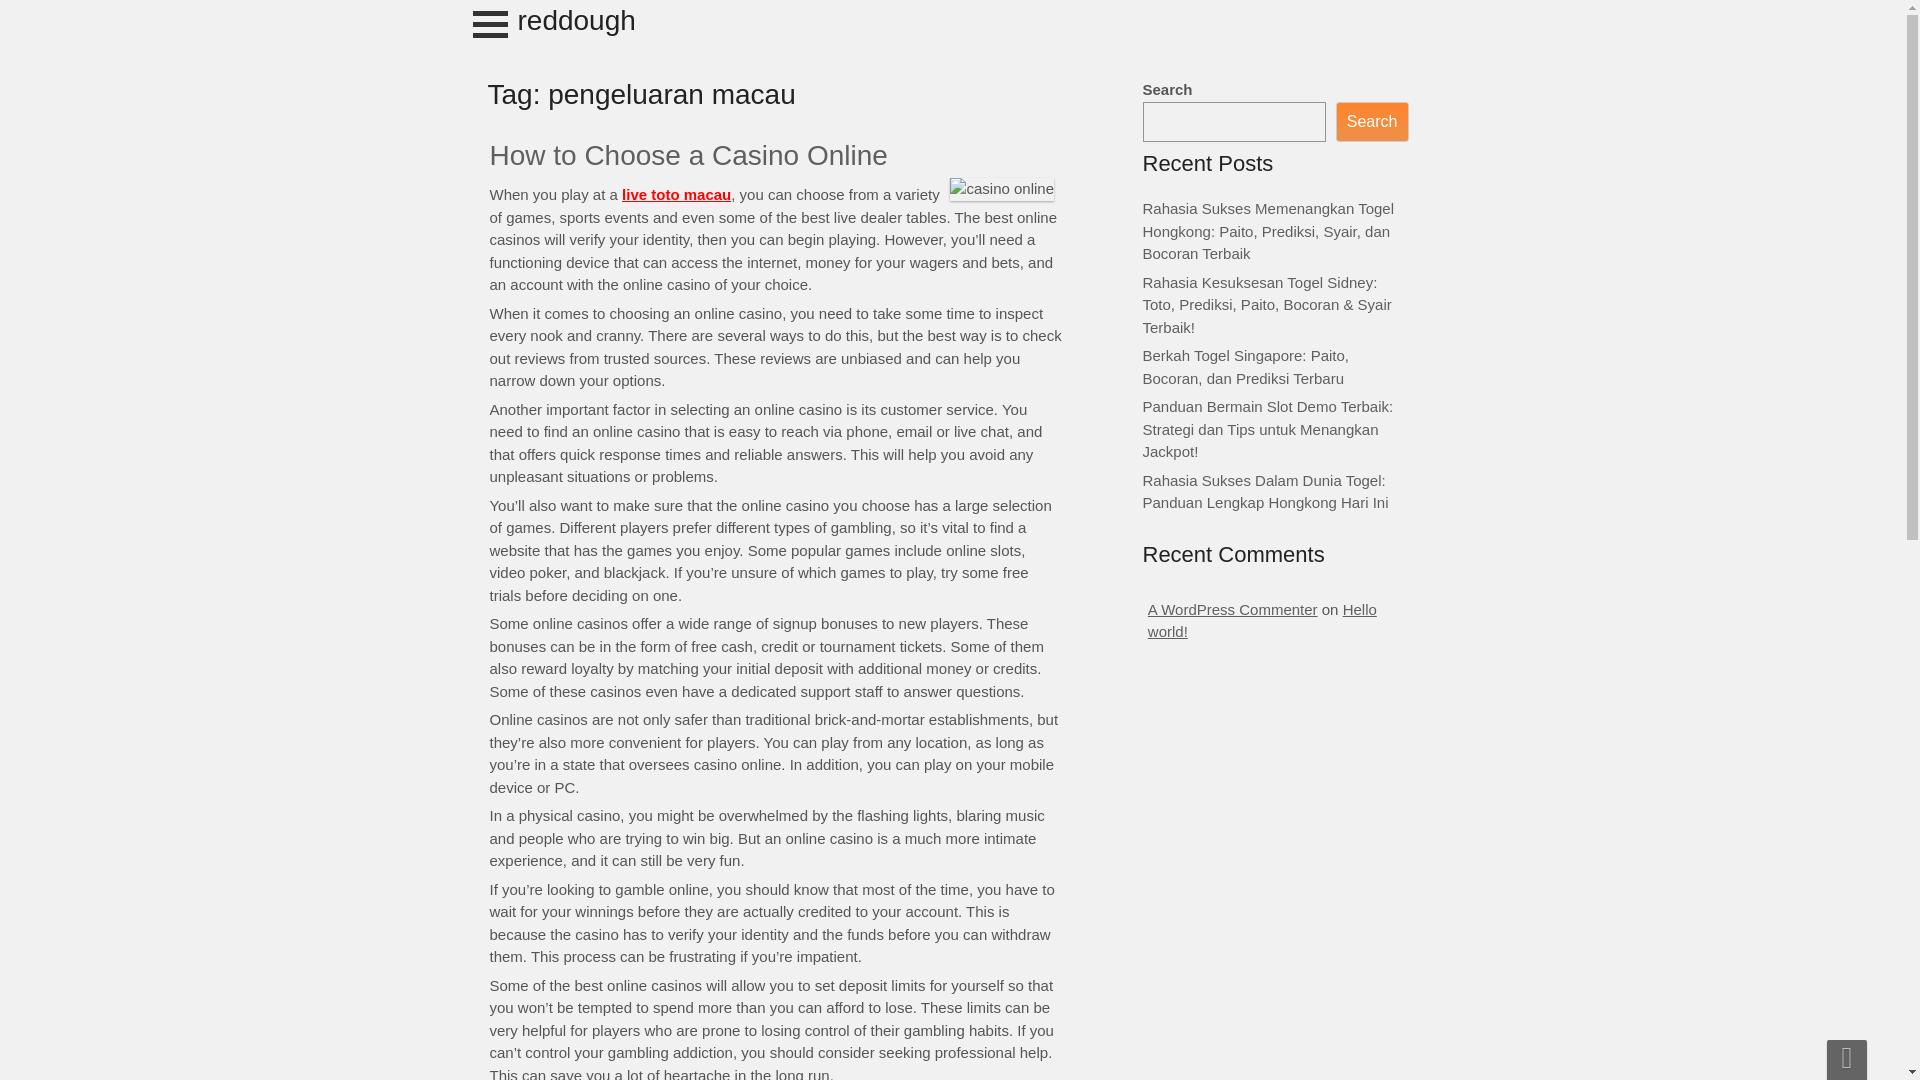  I want to click on reddough, so click(576, 20).